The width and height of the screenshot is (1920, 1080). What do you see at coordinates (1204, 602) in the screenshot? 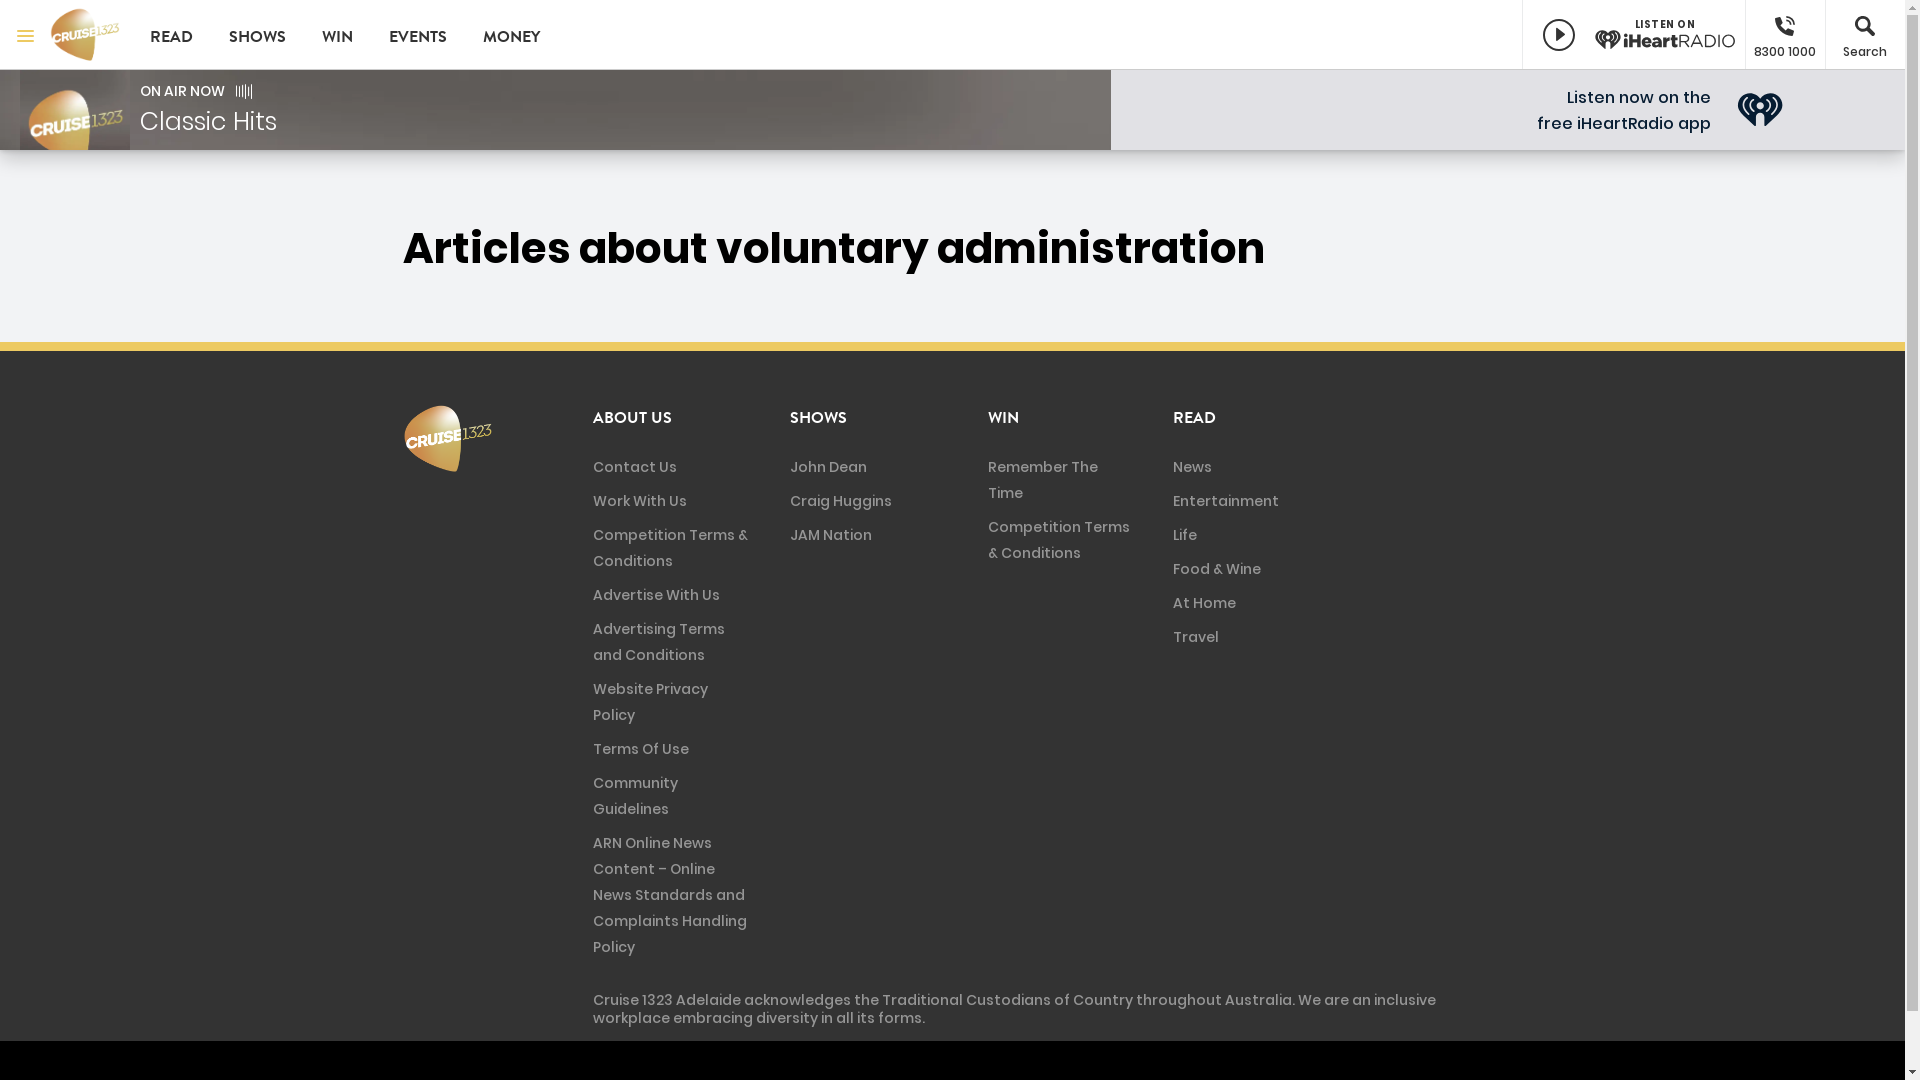
I see `At Home` at bounding box center [1204, 602].